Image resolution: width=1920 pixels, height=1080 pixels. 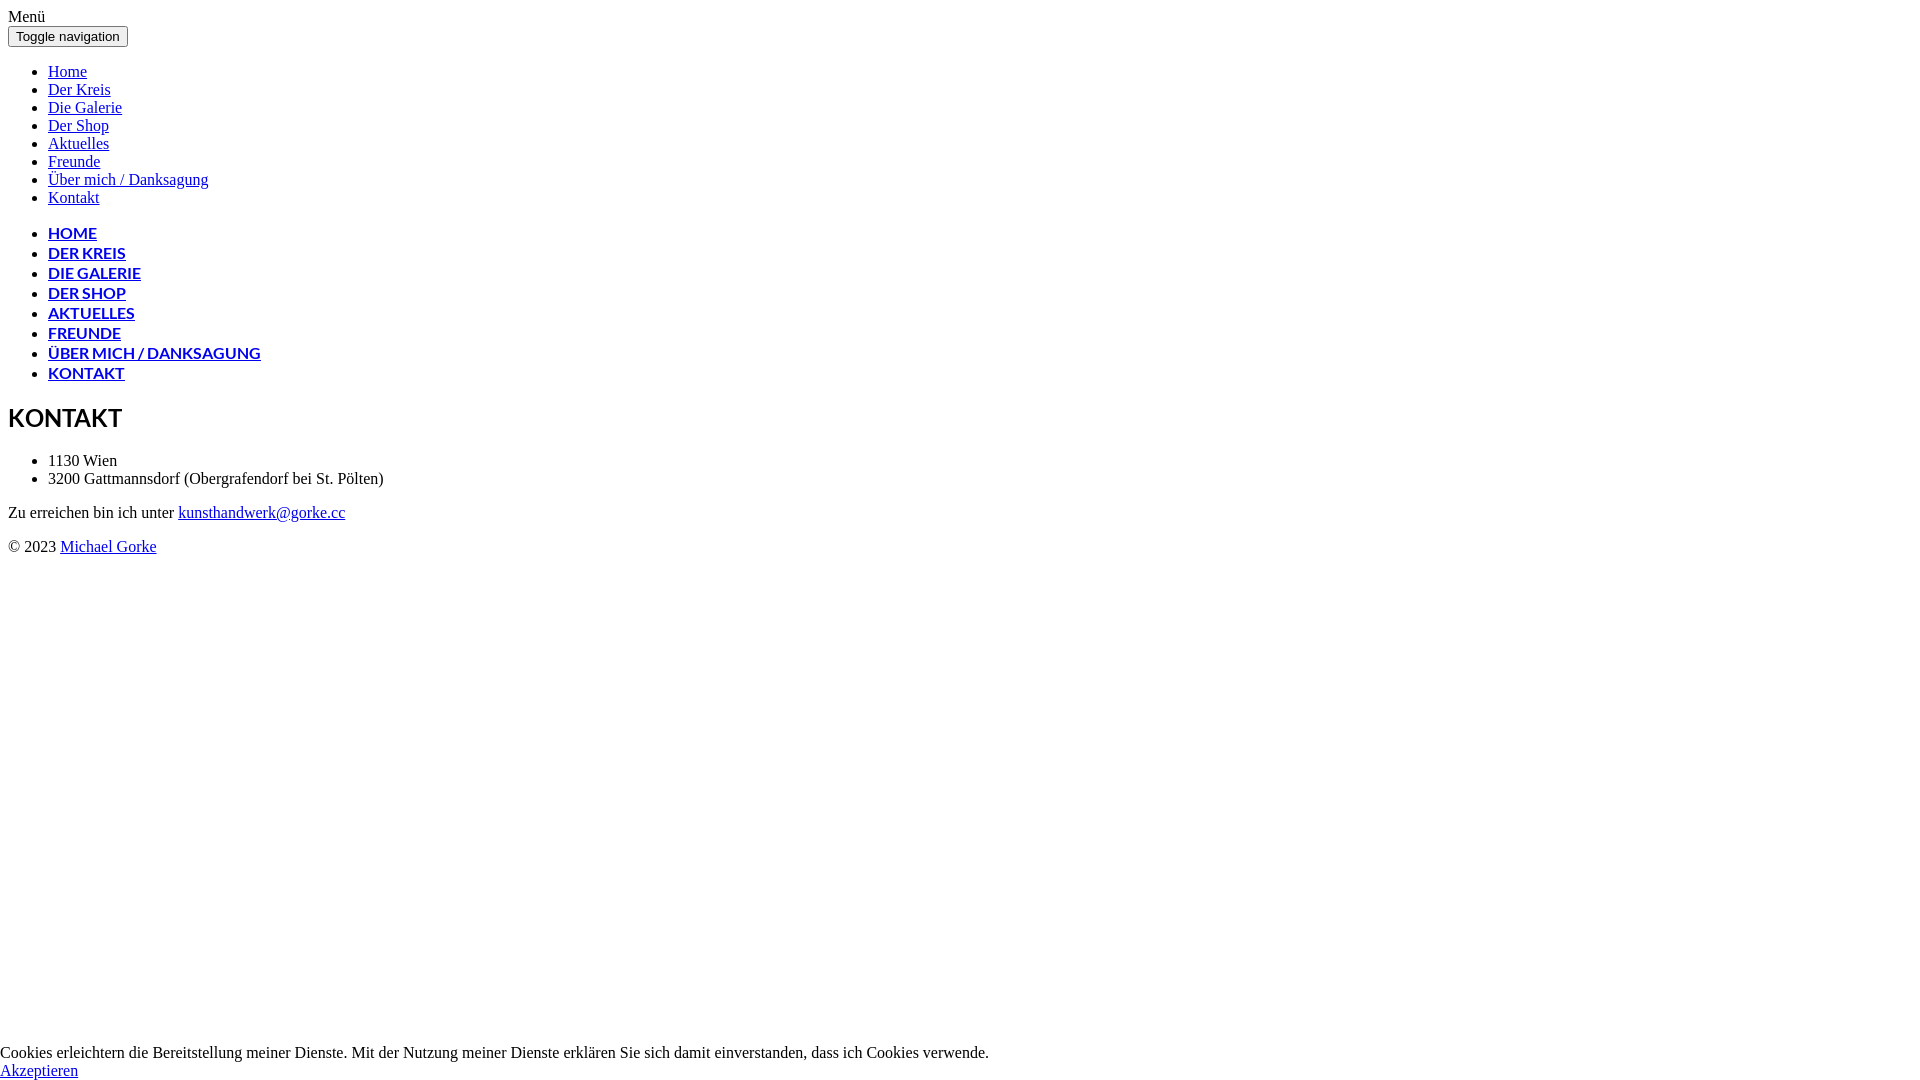 What do you see at coordinates (39, 1070) in the screenshot?
I see `Akzeptieren` at bounding box center [39, 1070].